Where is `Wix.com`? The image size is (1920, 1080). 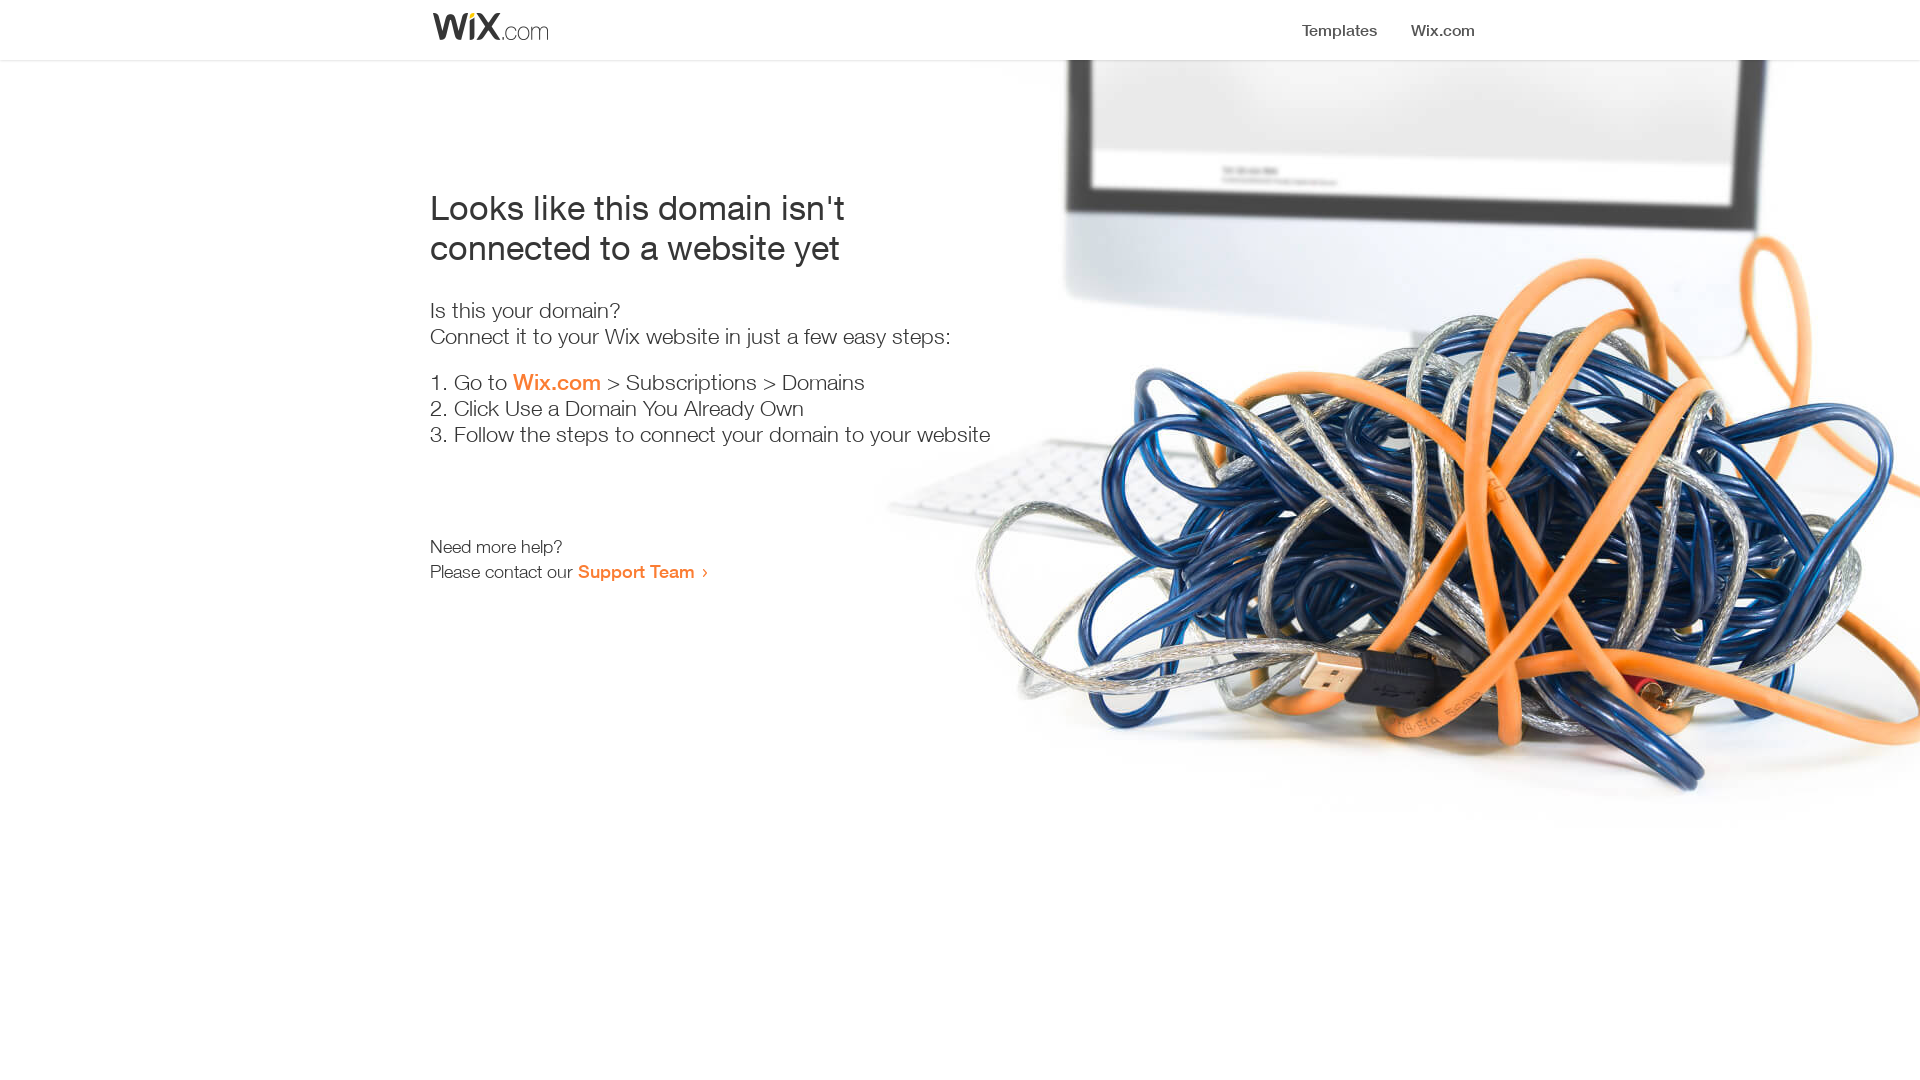
Wix.com is located at coordinates (557, 382).